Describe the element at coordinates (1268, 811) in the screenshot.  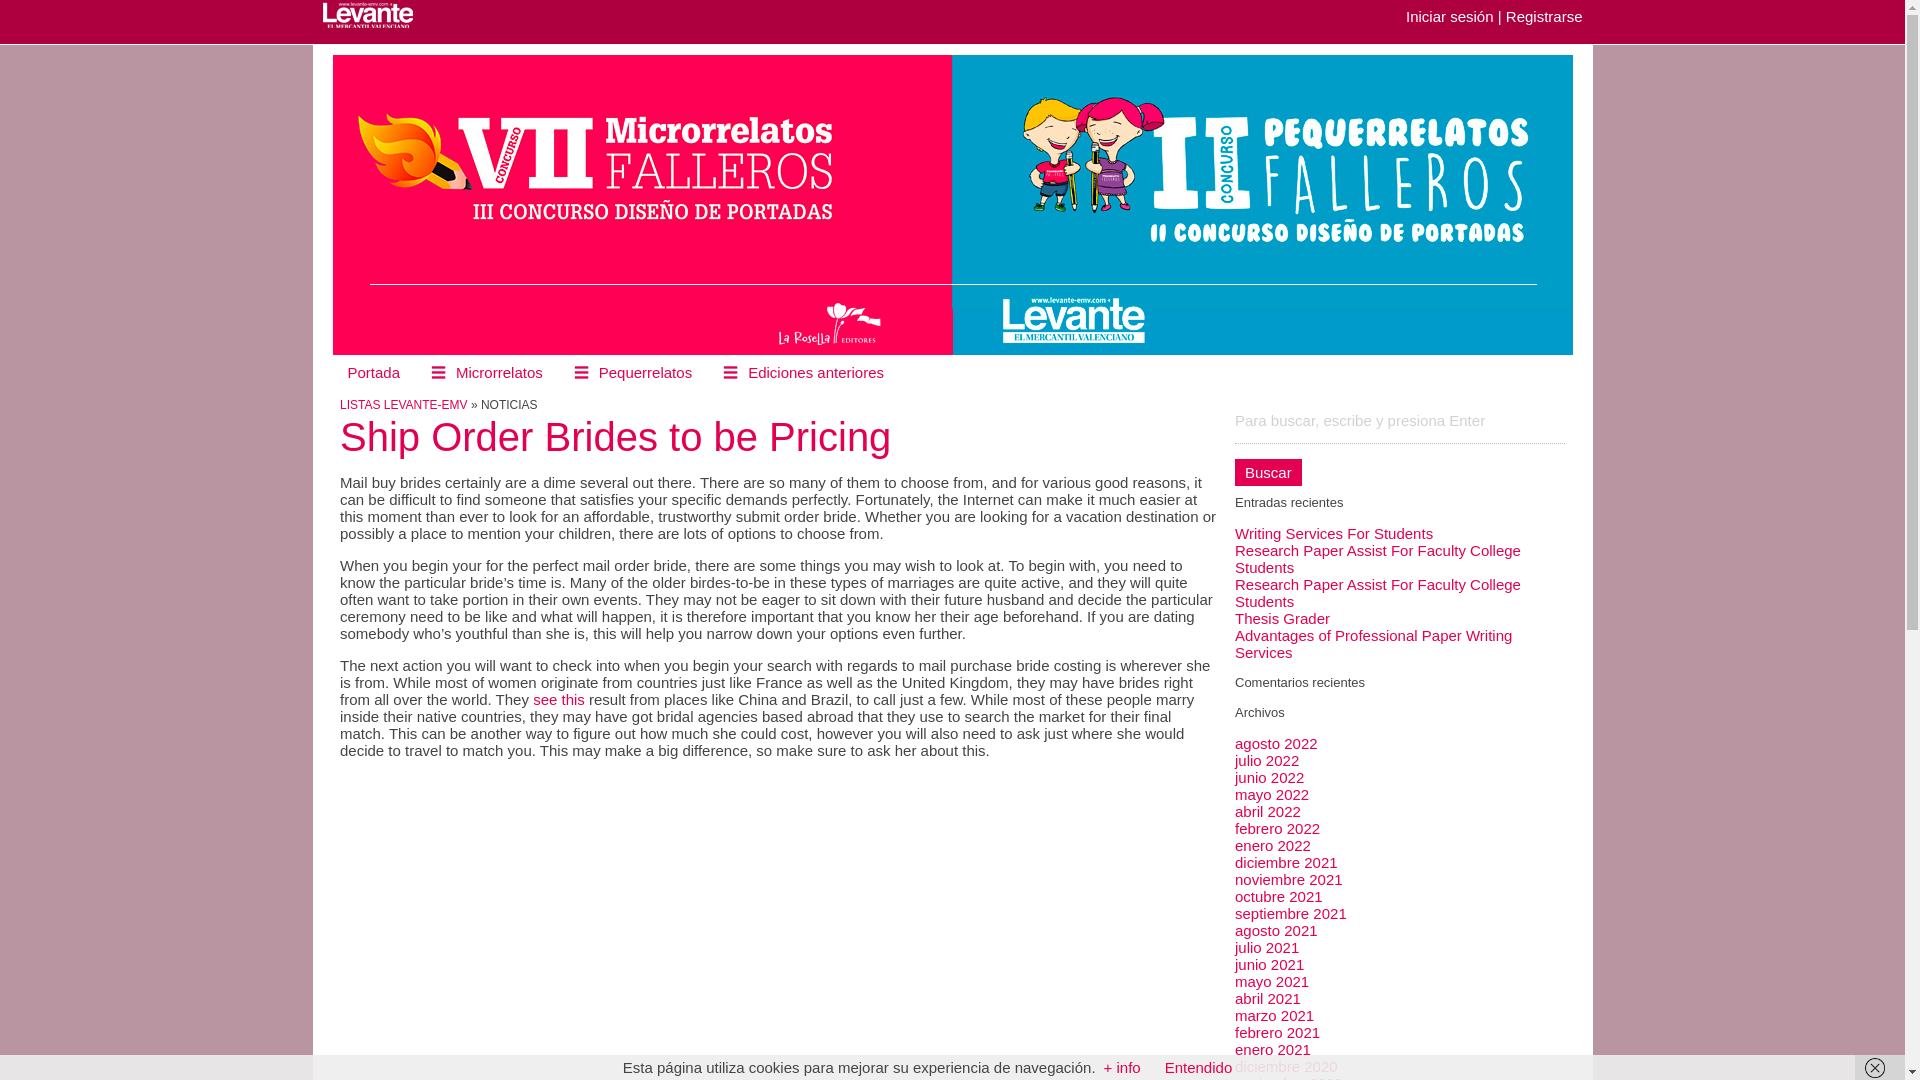
I see `abril 2022` at that location.